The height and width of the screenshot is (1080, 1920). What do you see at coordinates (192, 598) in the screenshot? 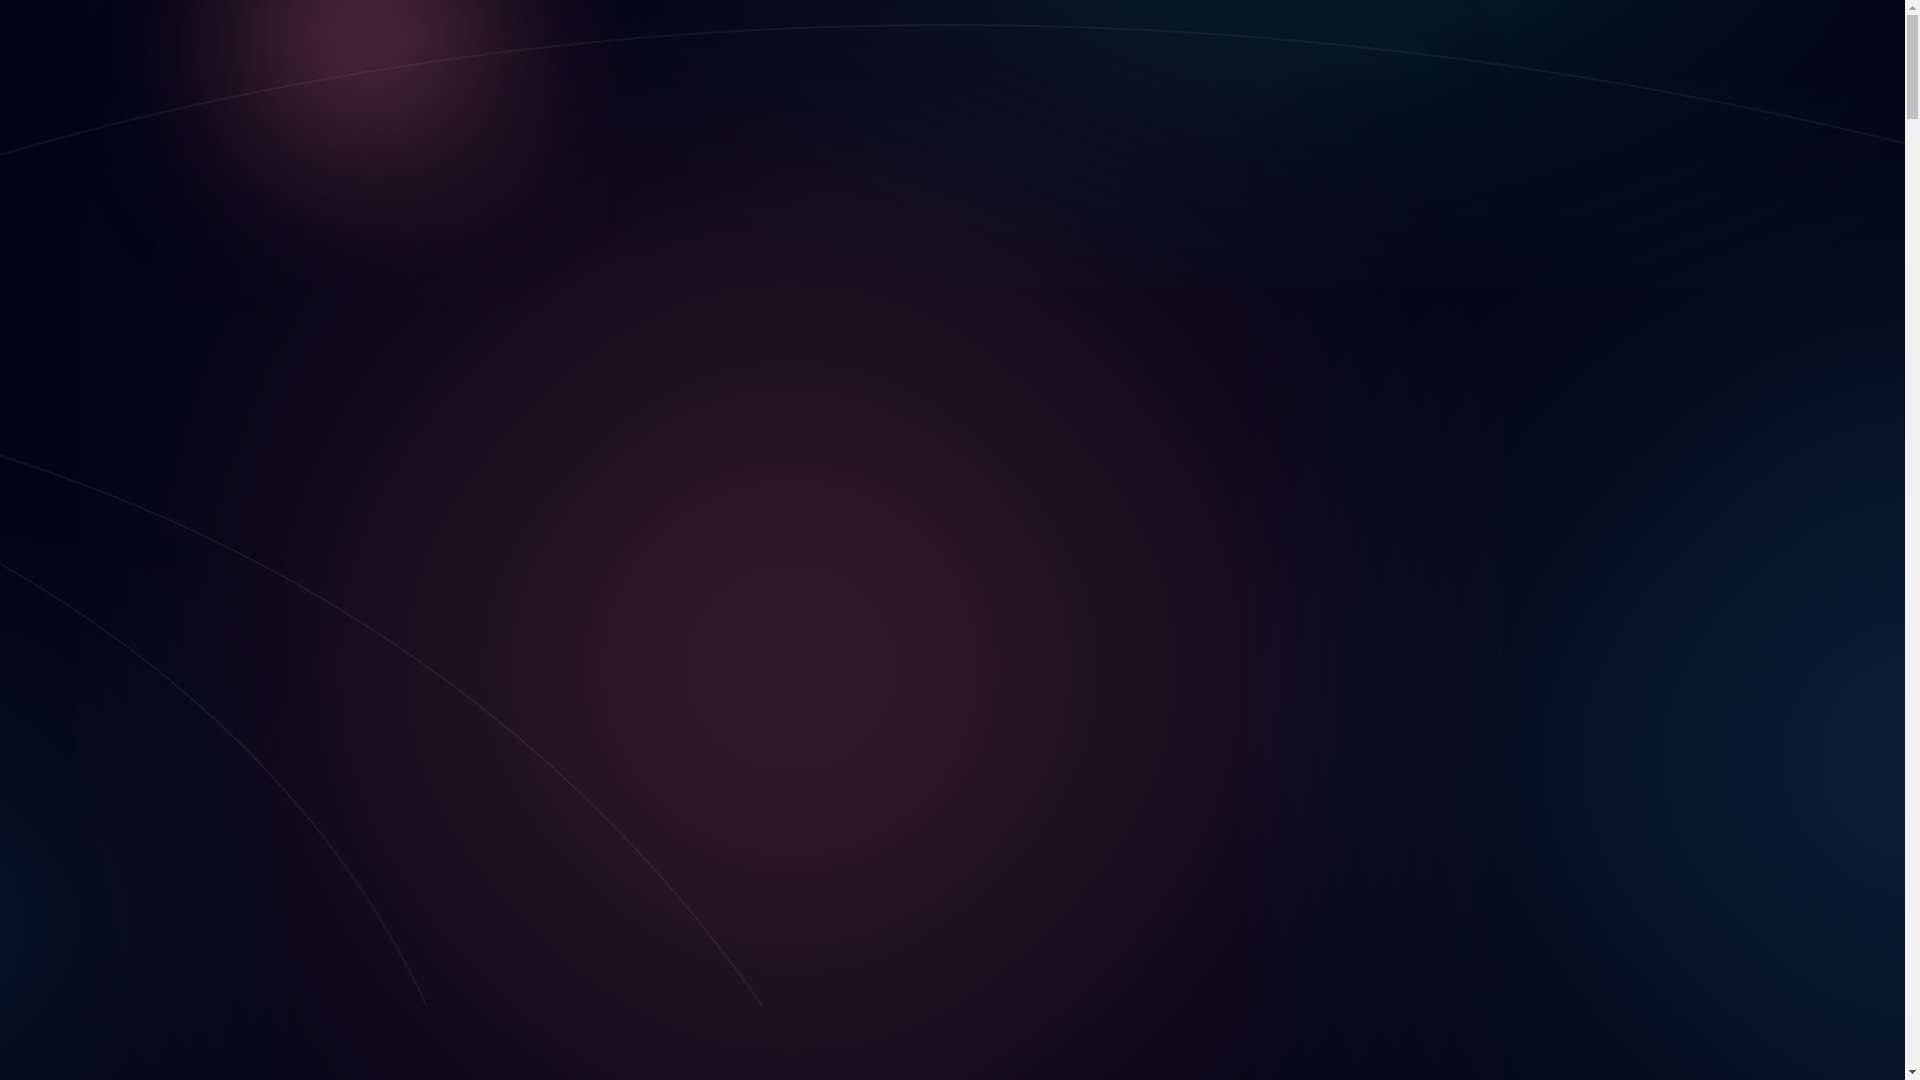
I see `Elementor` at bounding box center [192, 598].